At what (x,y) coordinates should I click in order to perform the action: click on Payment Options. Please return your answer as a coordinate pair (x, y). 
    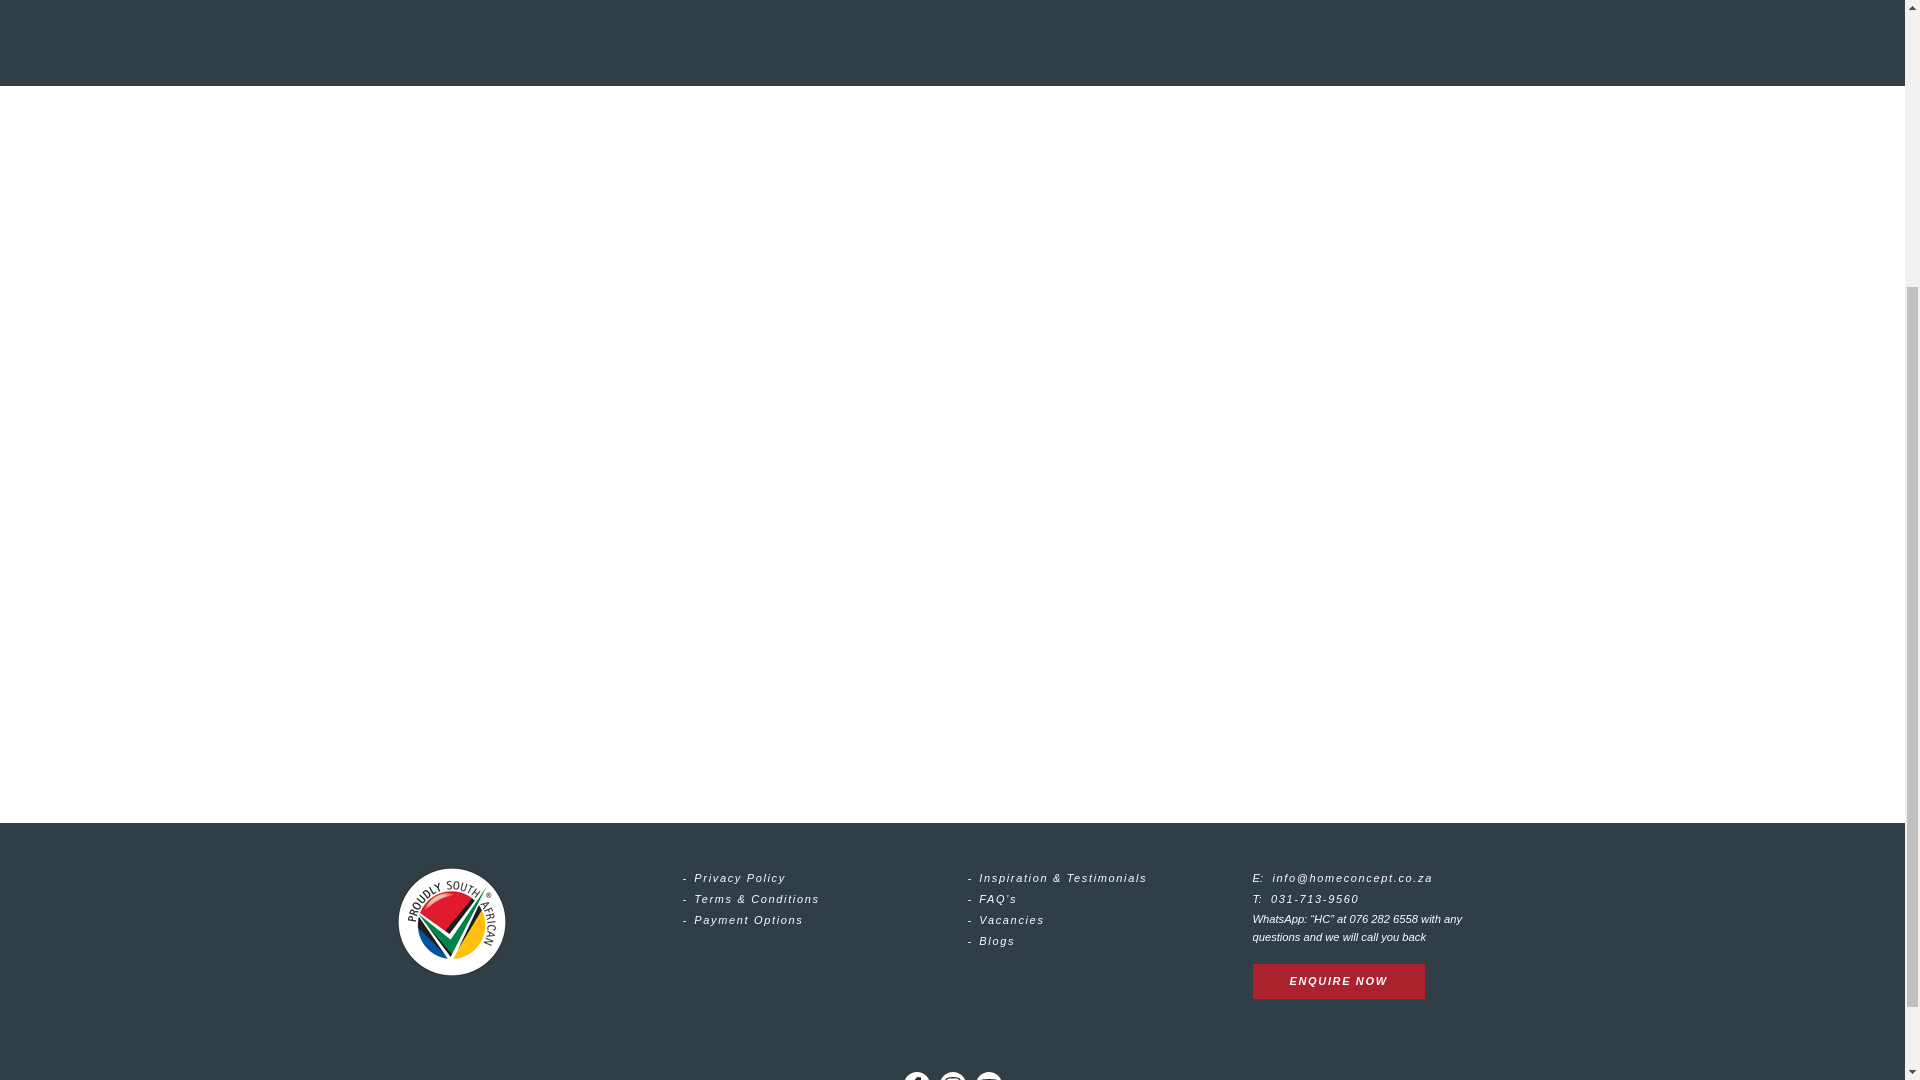
    Looking at the image, I should click on (748, 919).